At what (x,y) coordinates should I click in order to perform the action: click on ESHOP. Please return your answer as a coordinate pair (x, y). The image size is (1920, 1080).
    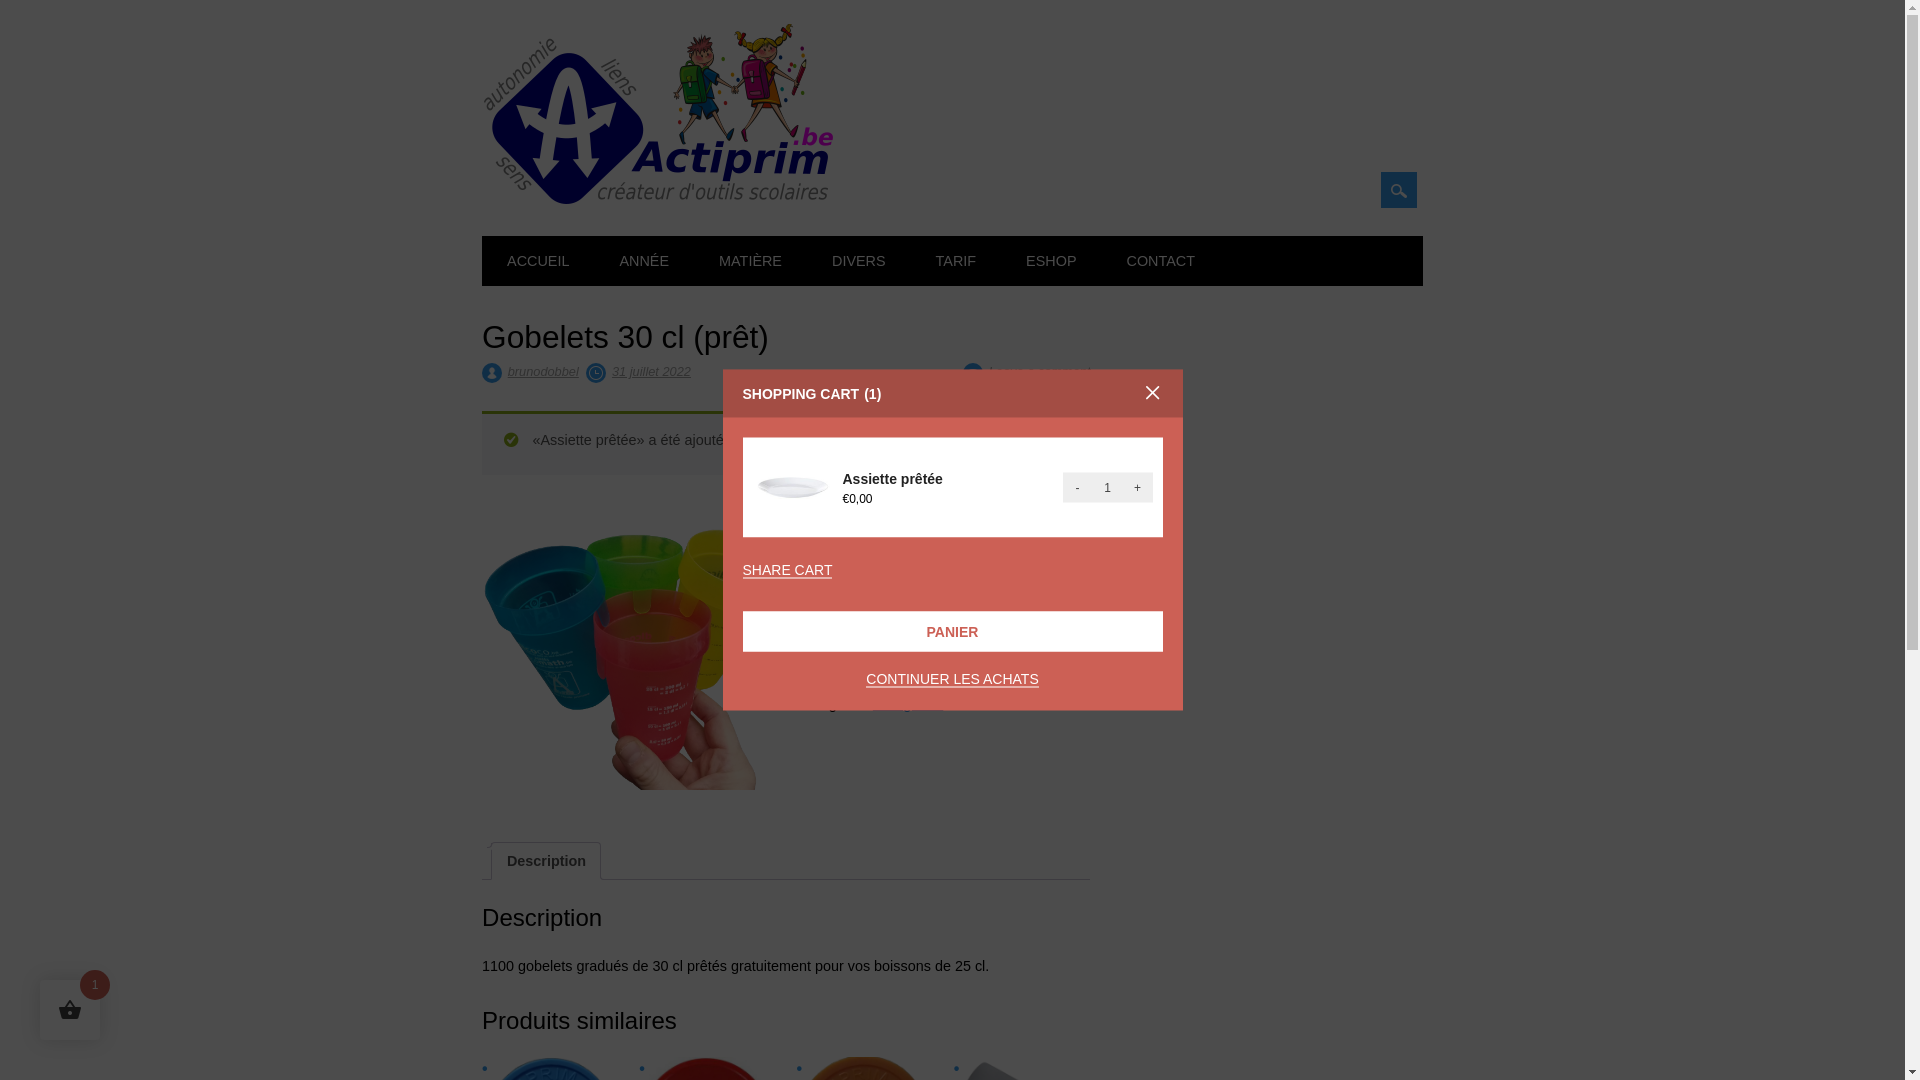
    Looking at the image, I should click on (1051, 261).